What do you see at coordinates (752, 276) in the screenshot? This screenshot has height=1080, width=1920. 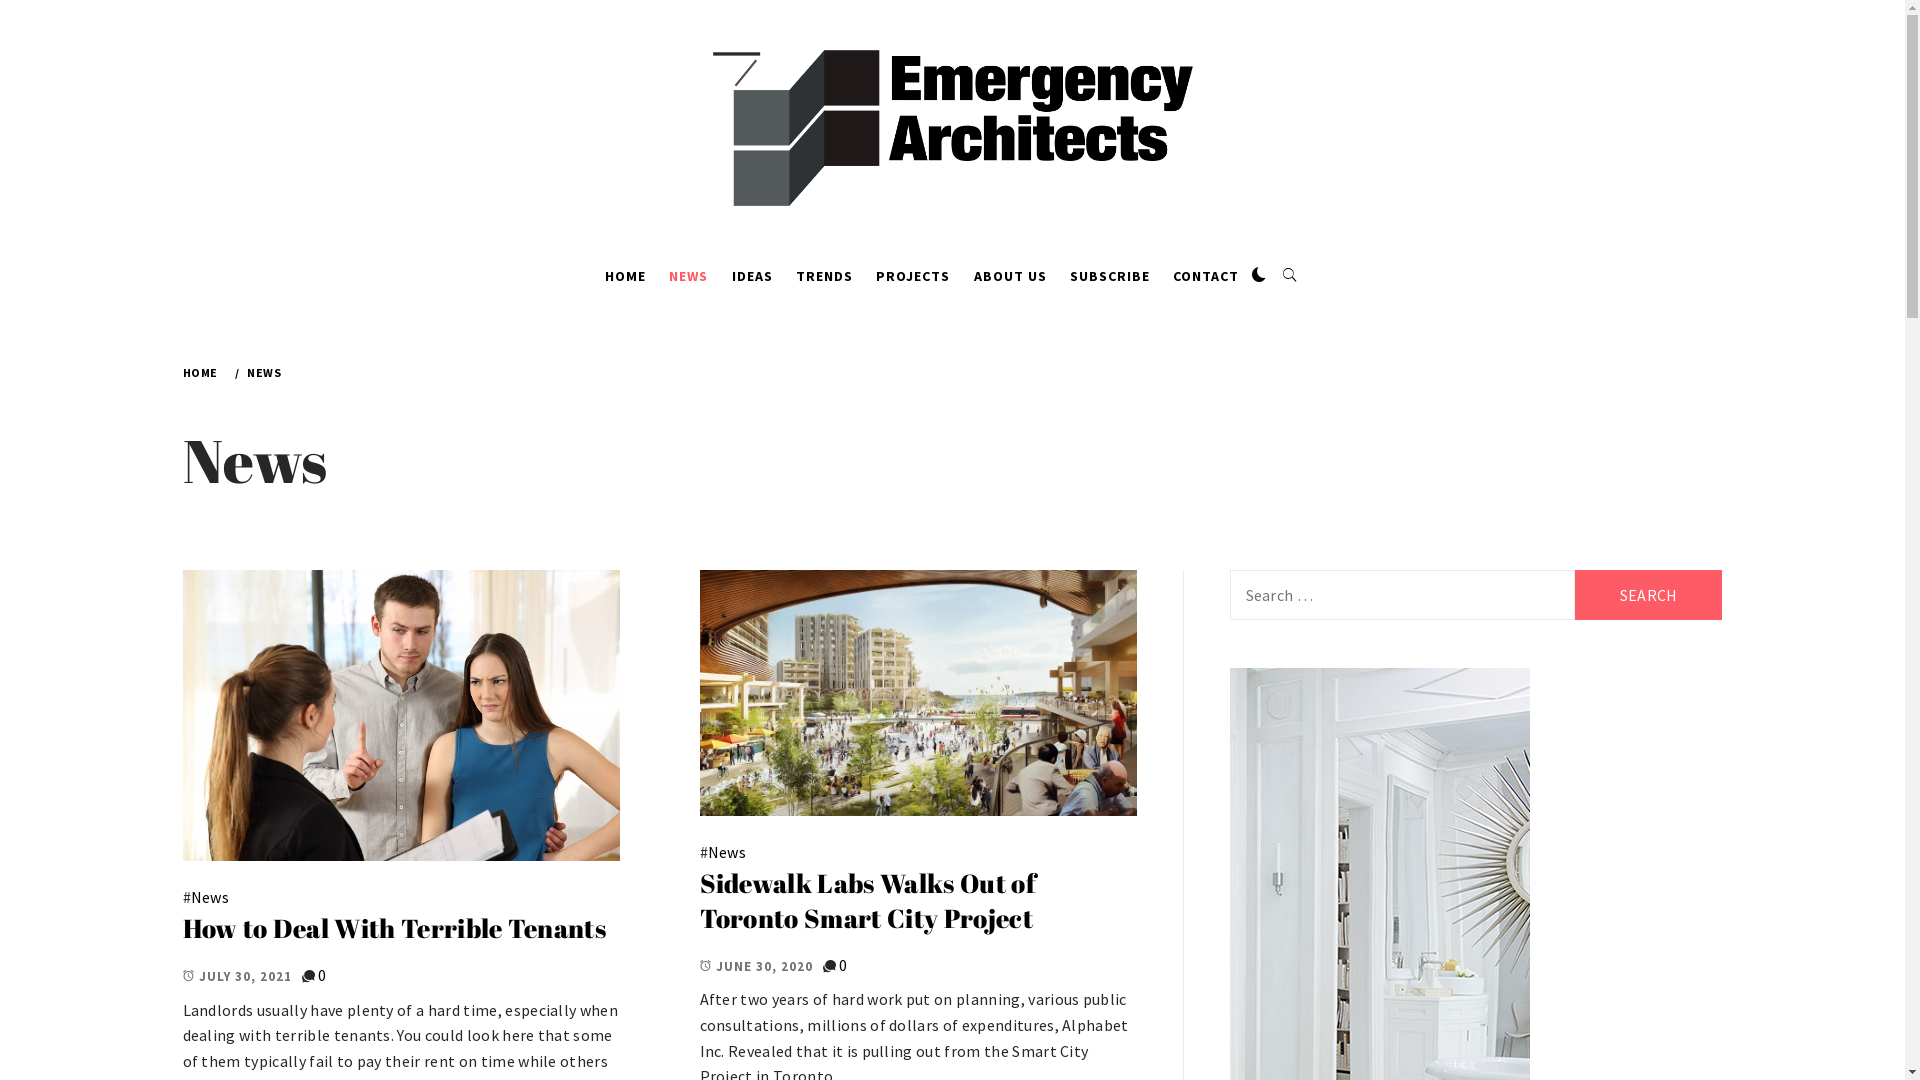 I see `IDEAS` at bounding box center [752, 276].